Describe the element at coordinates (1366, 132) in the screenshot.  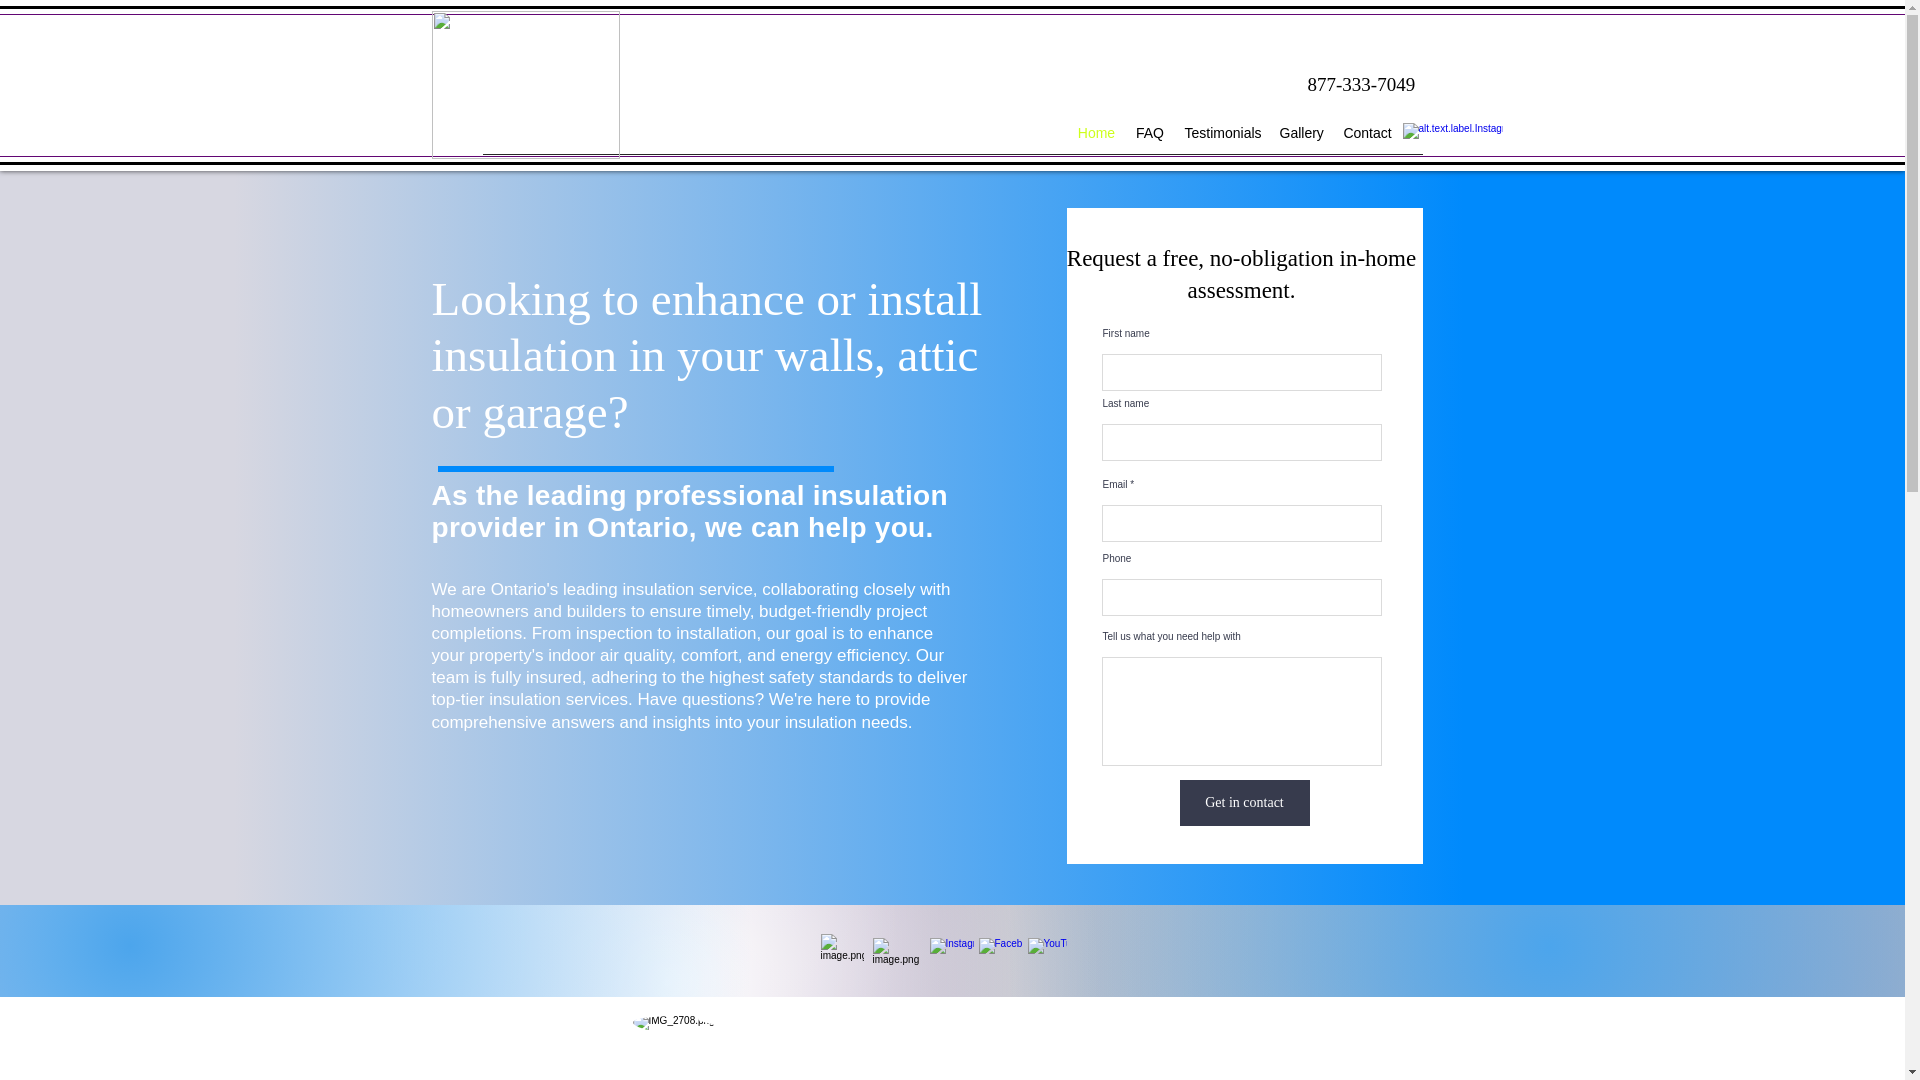
I see `Contact` at that location.